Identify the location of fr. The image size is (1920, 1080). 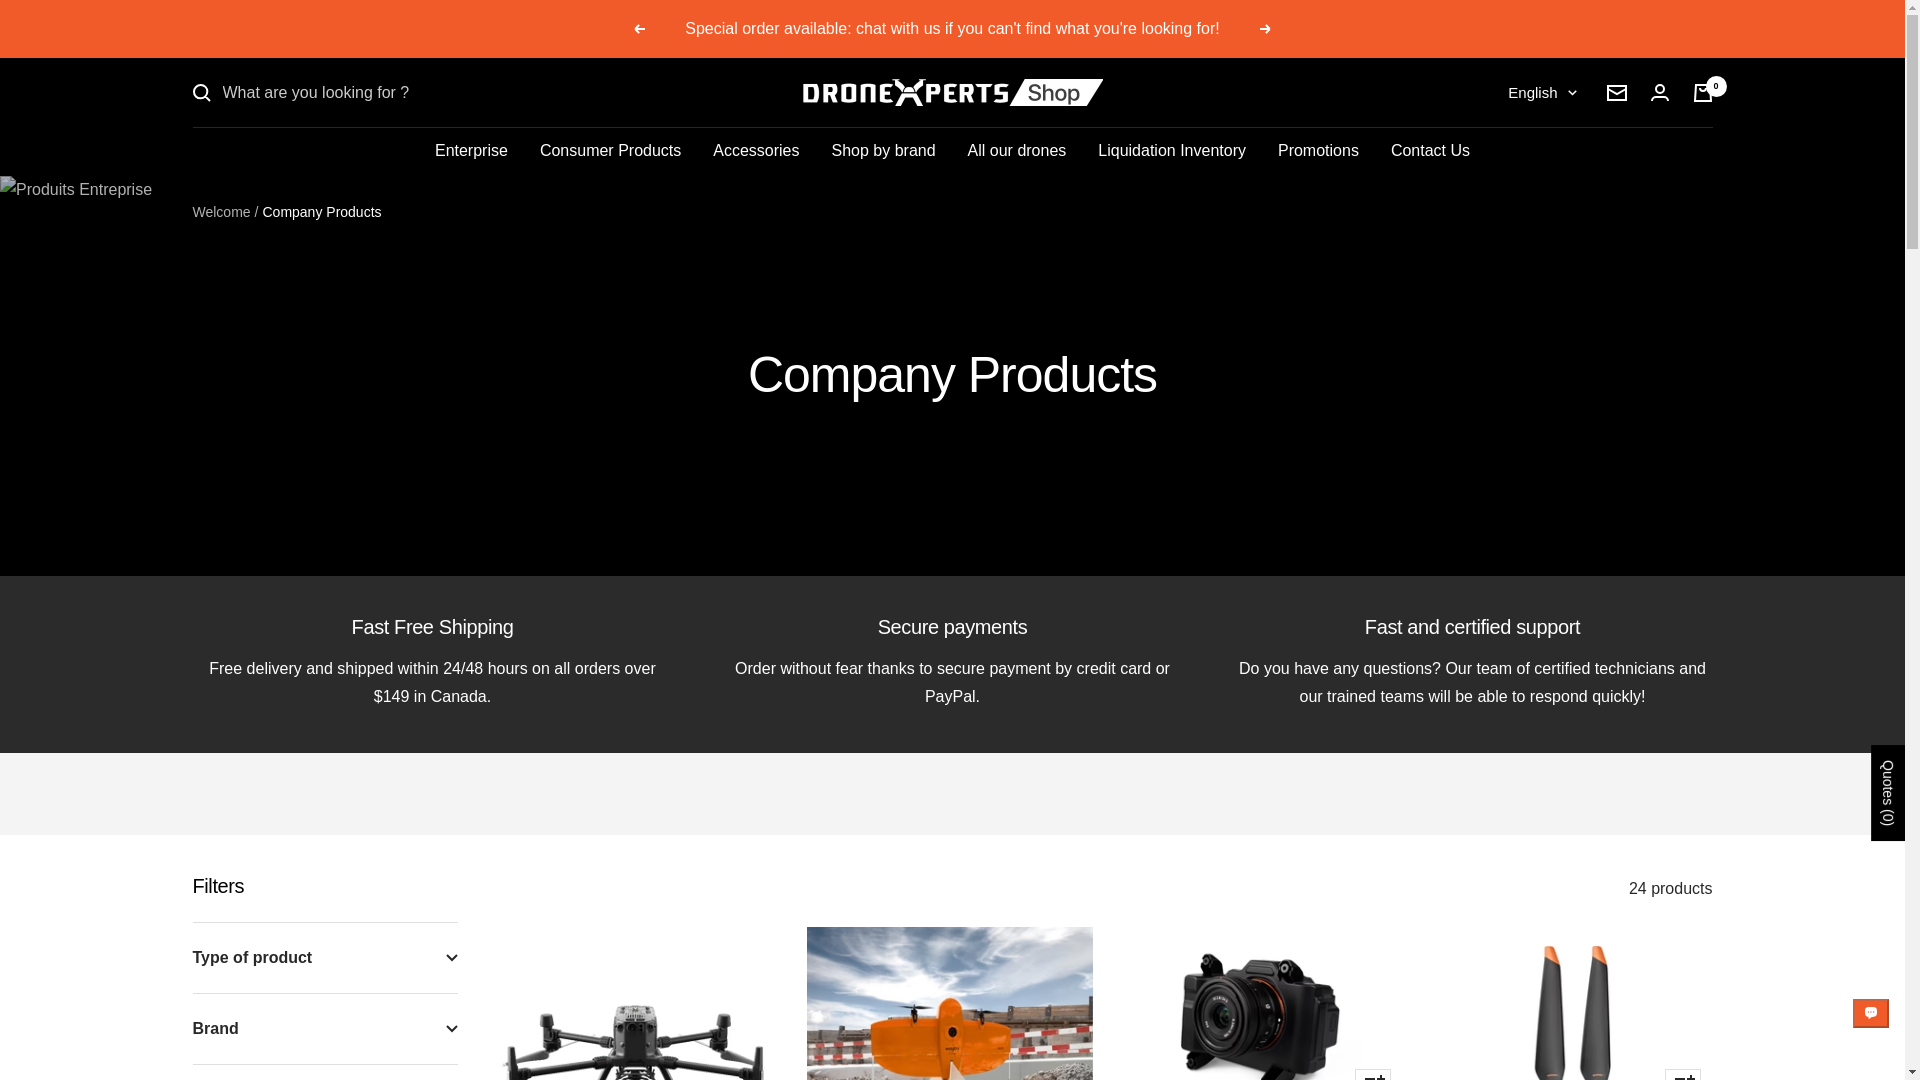
(1529, 163).